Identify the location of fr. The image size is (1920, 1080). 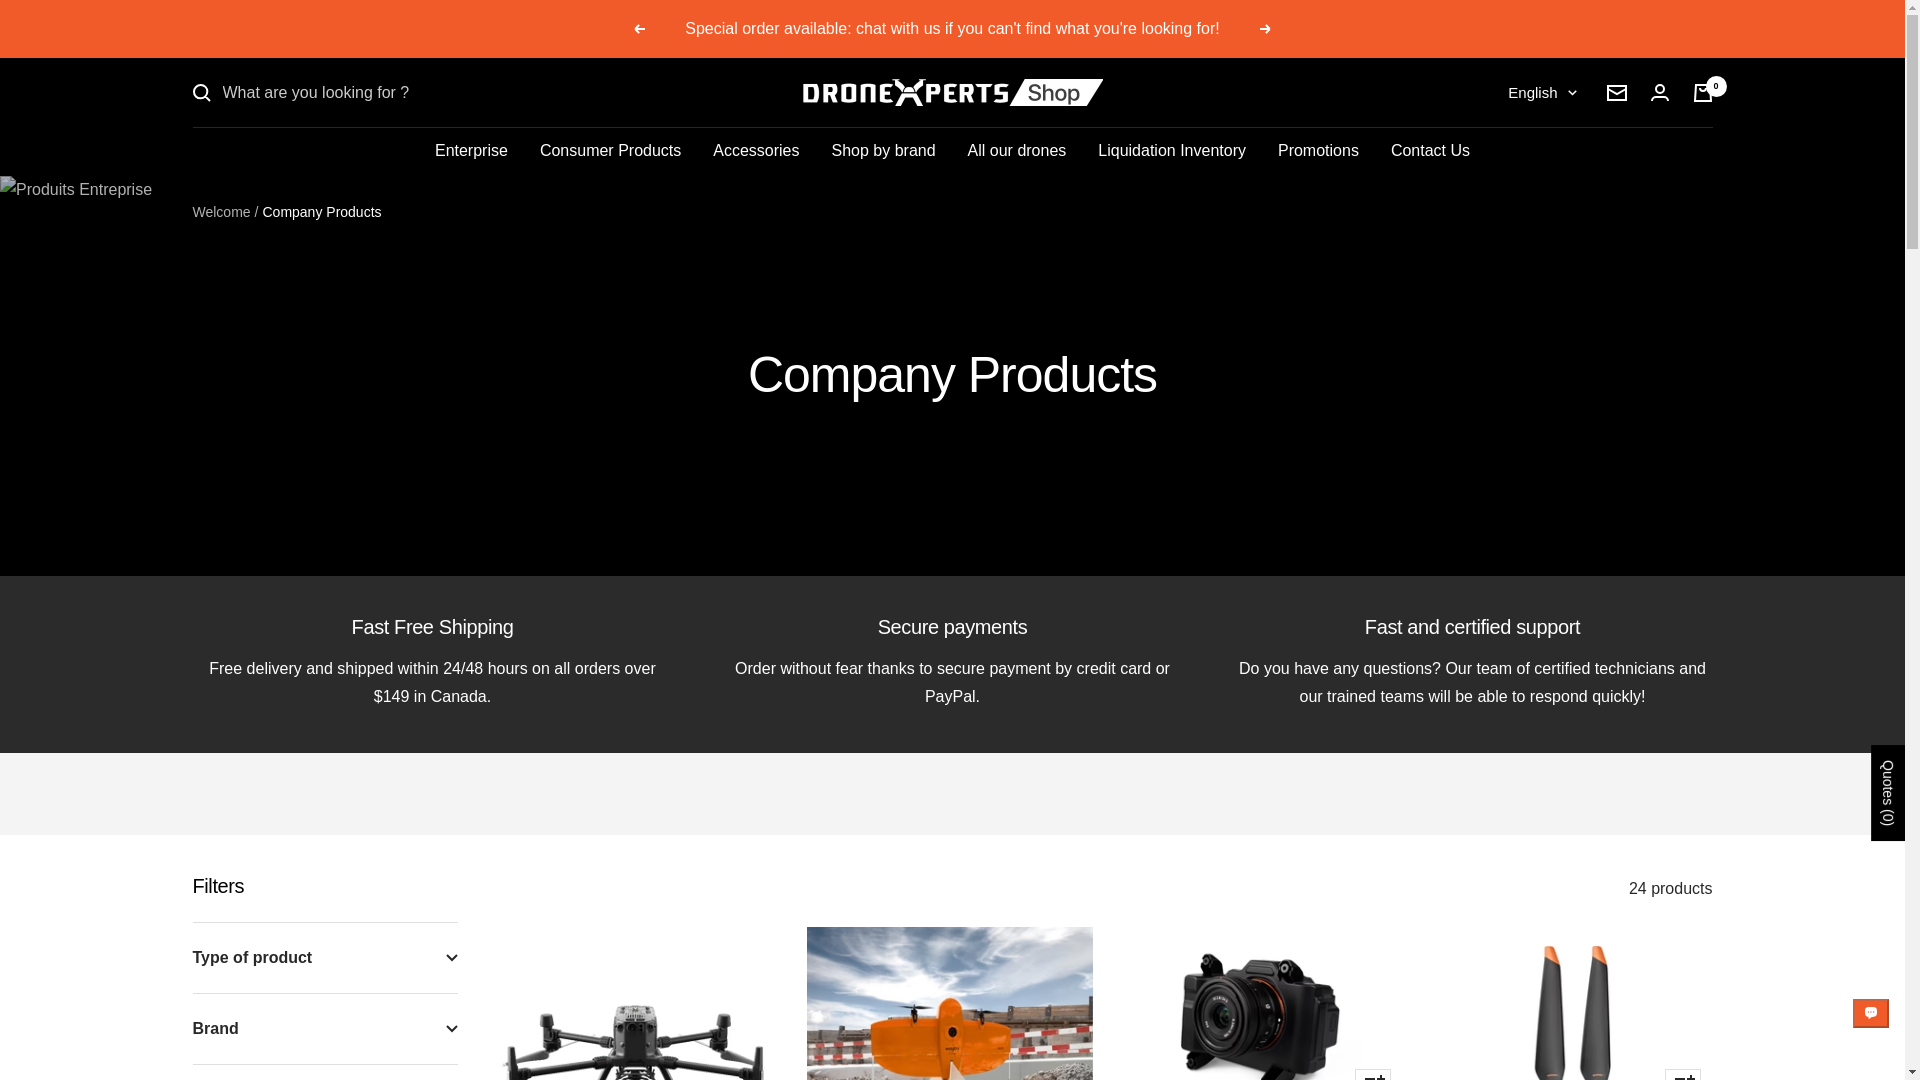
(1529, 163).